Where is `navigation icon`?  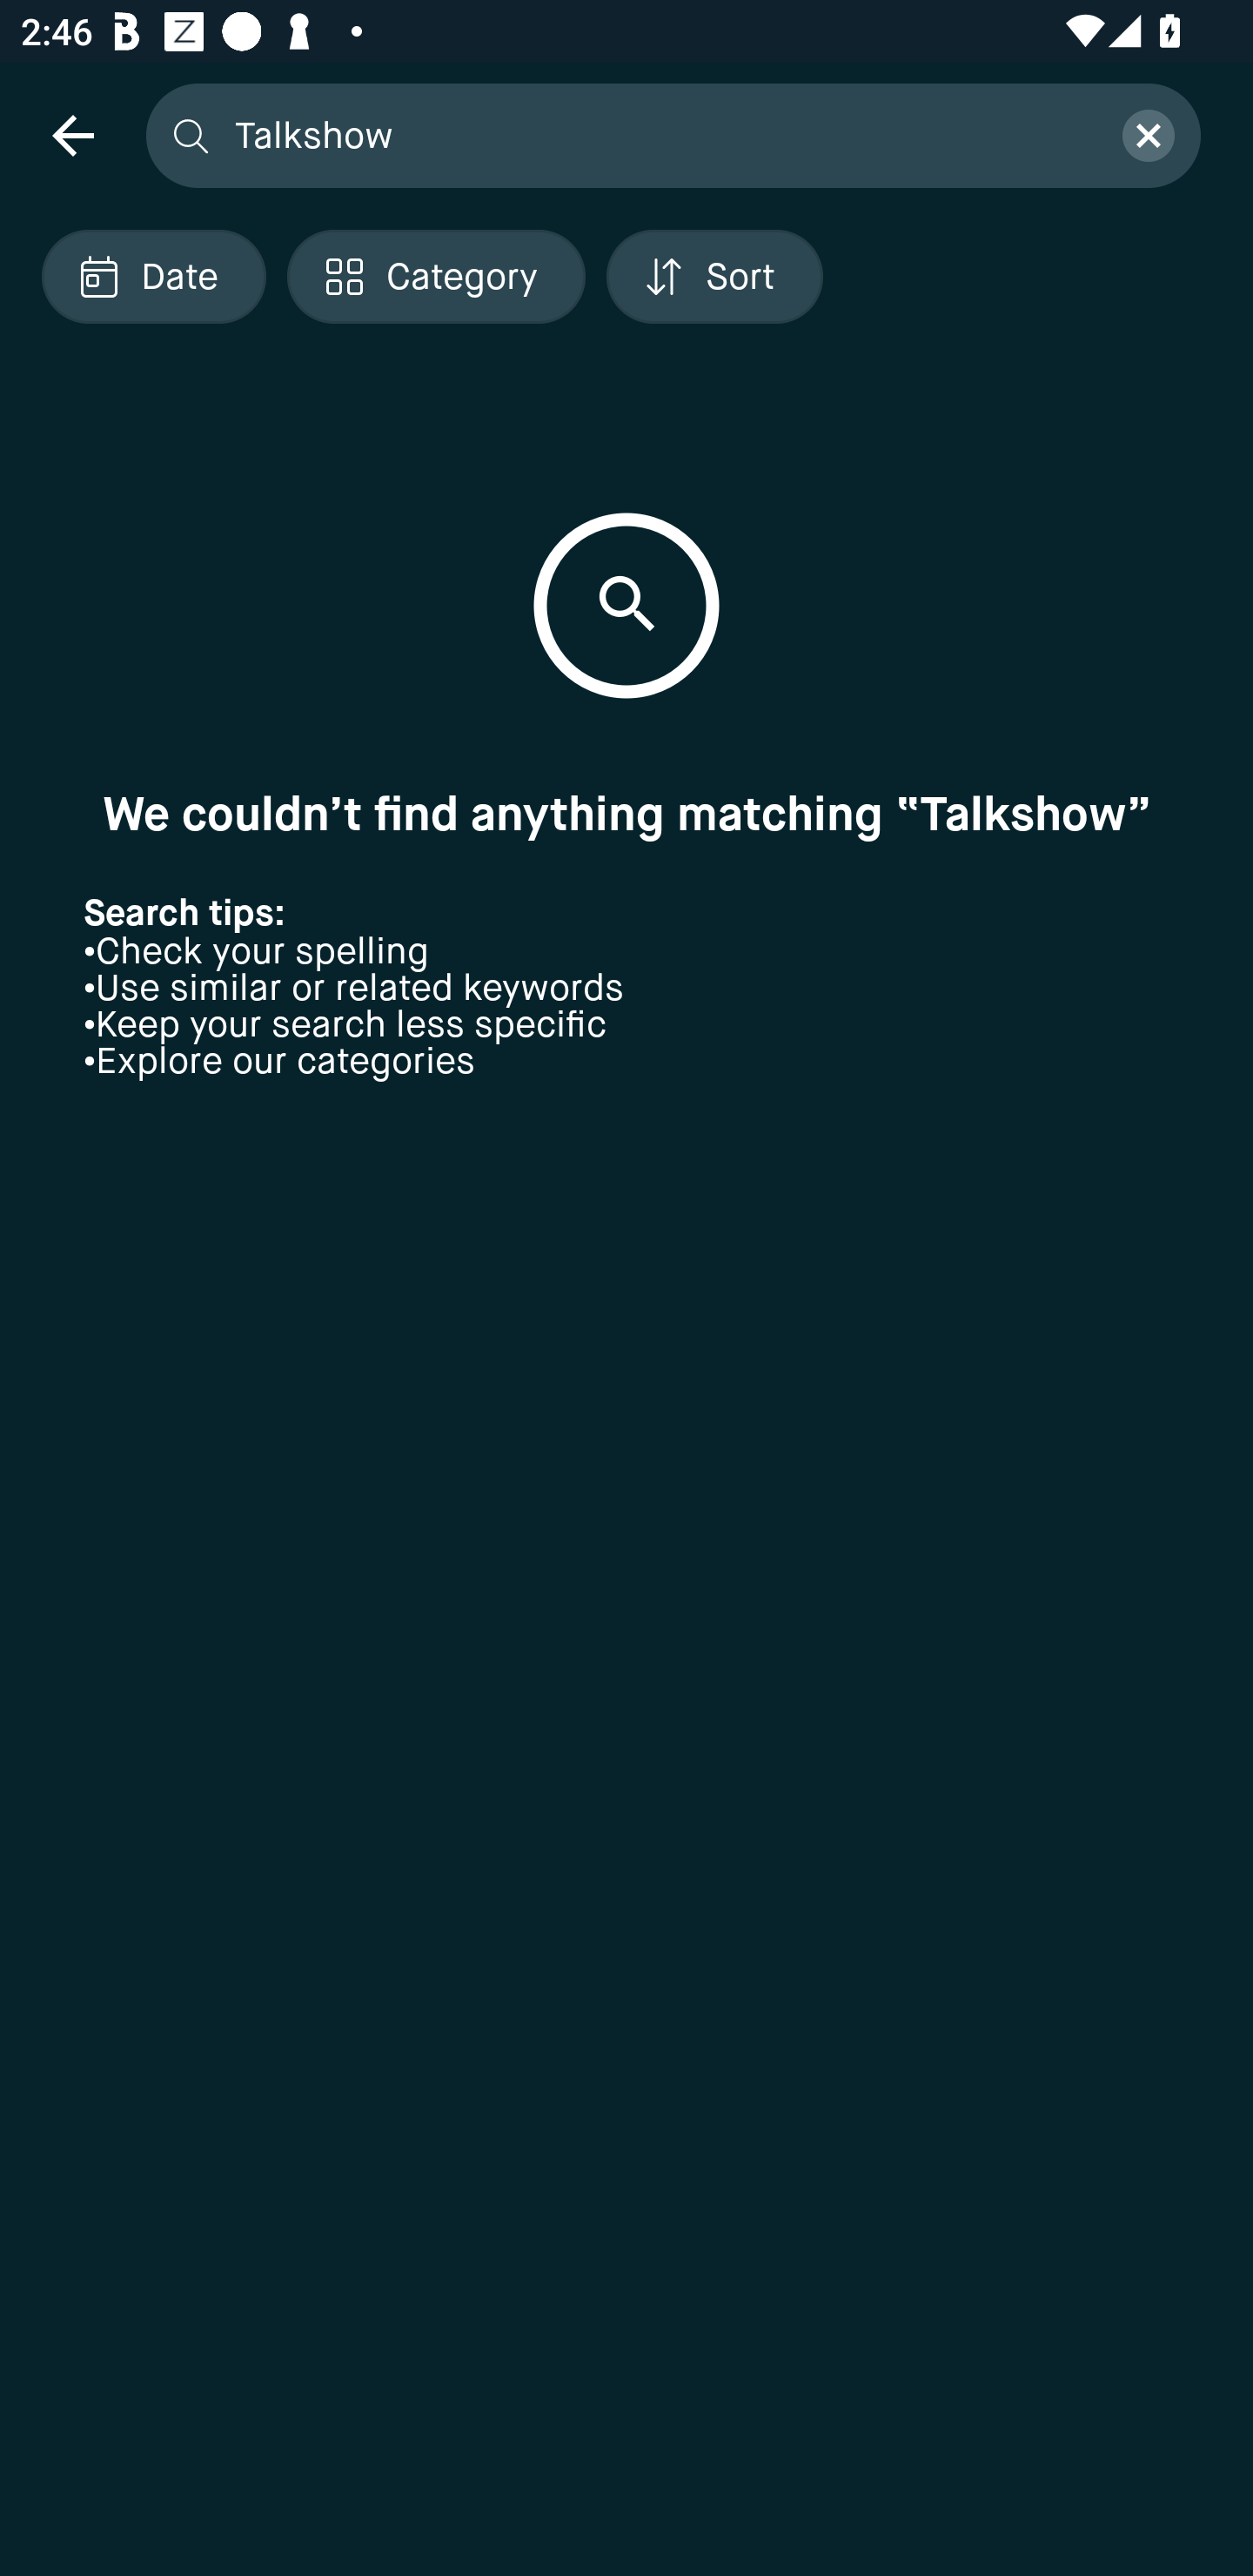
navigation icon is located at coordinates (72, 134).